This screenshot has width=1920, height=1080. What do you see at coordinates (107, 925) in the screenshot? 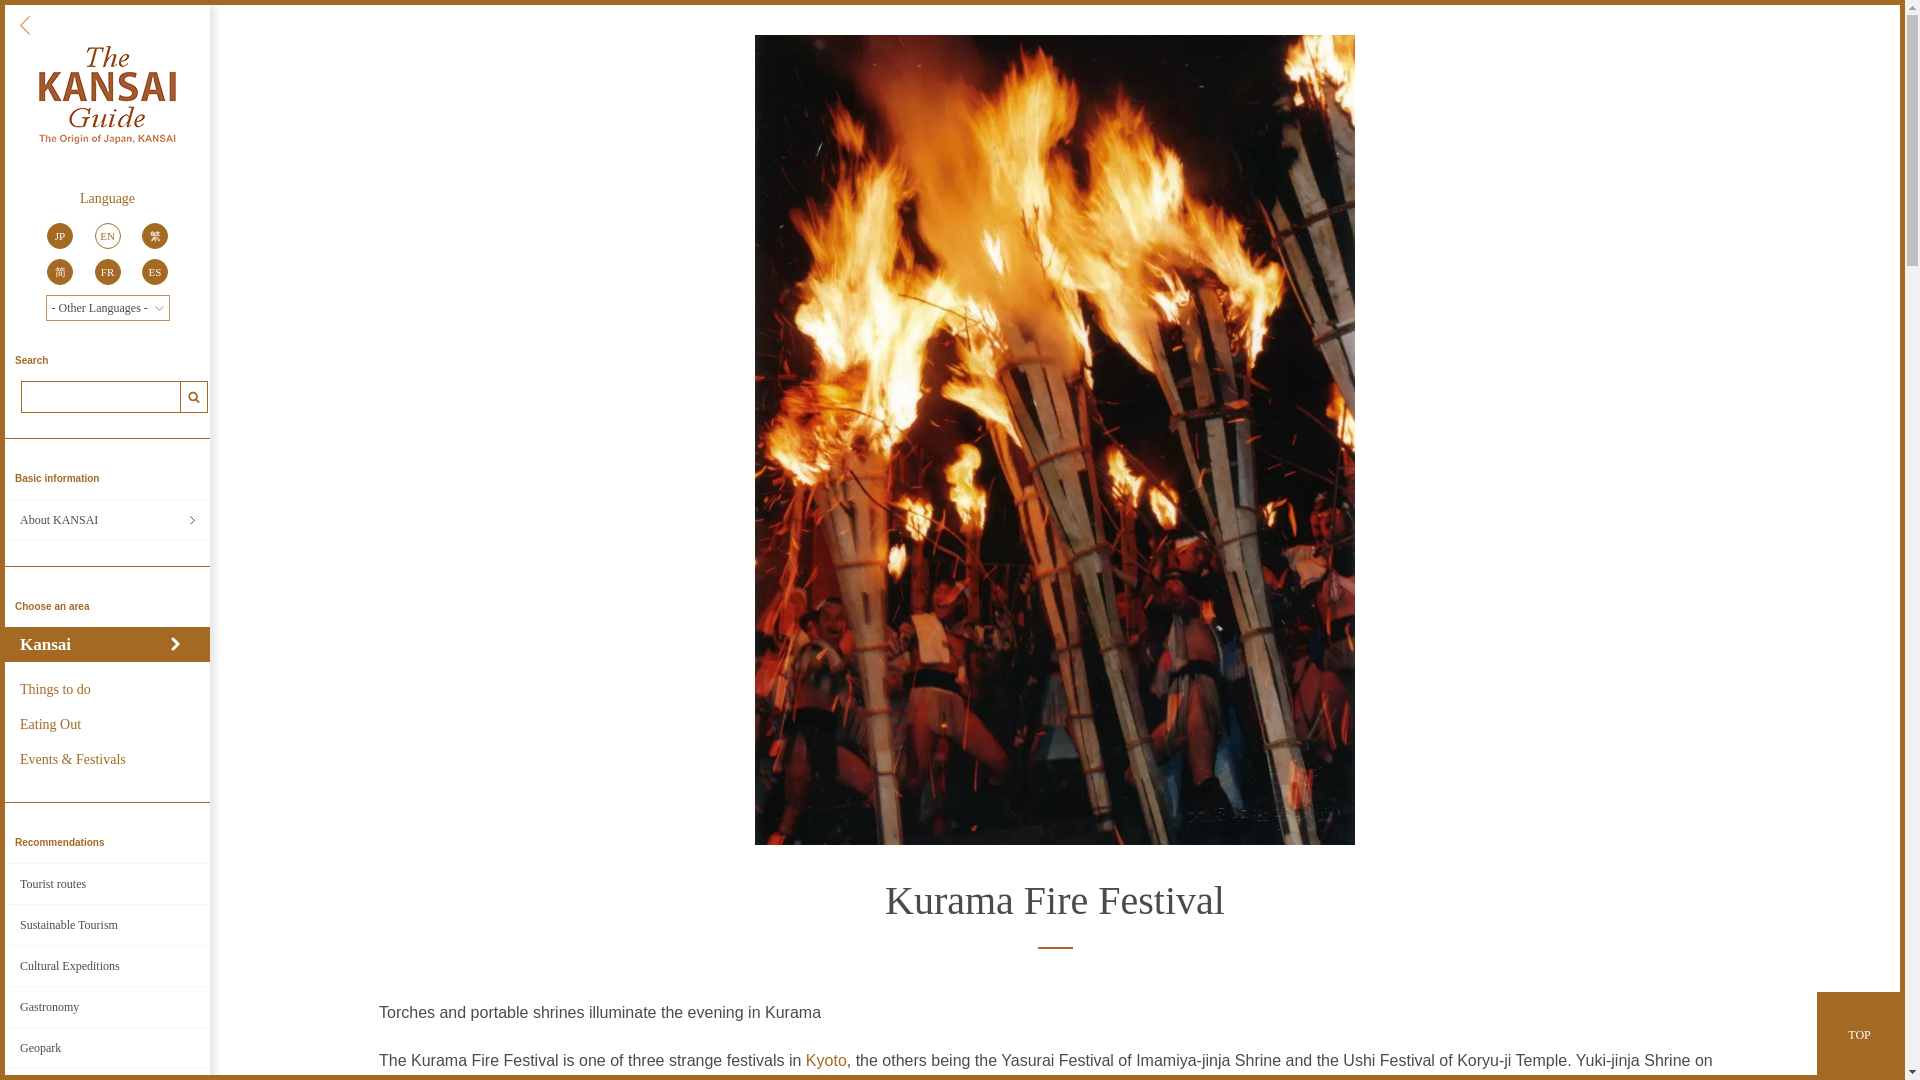
I see `Sustainable Tourism` at bounding box center [107, 925].